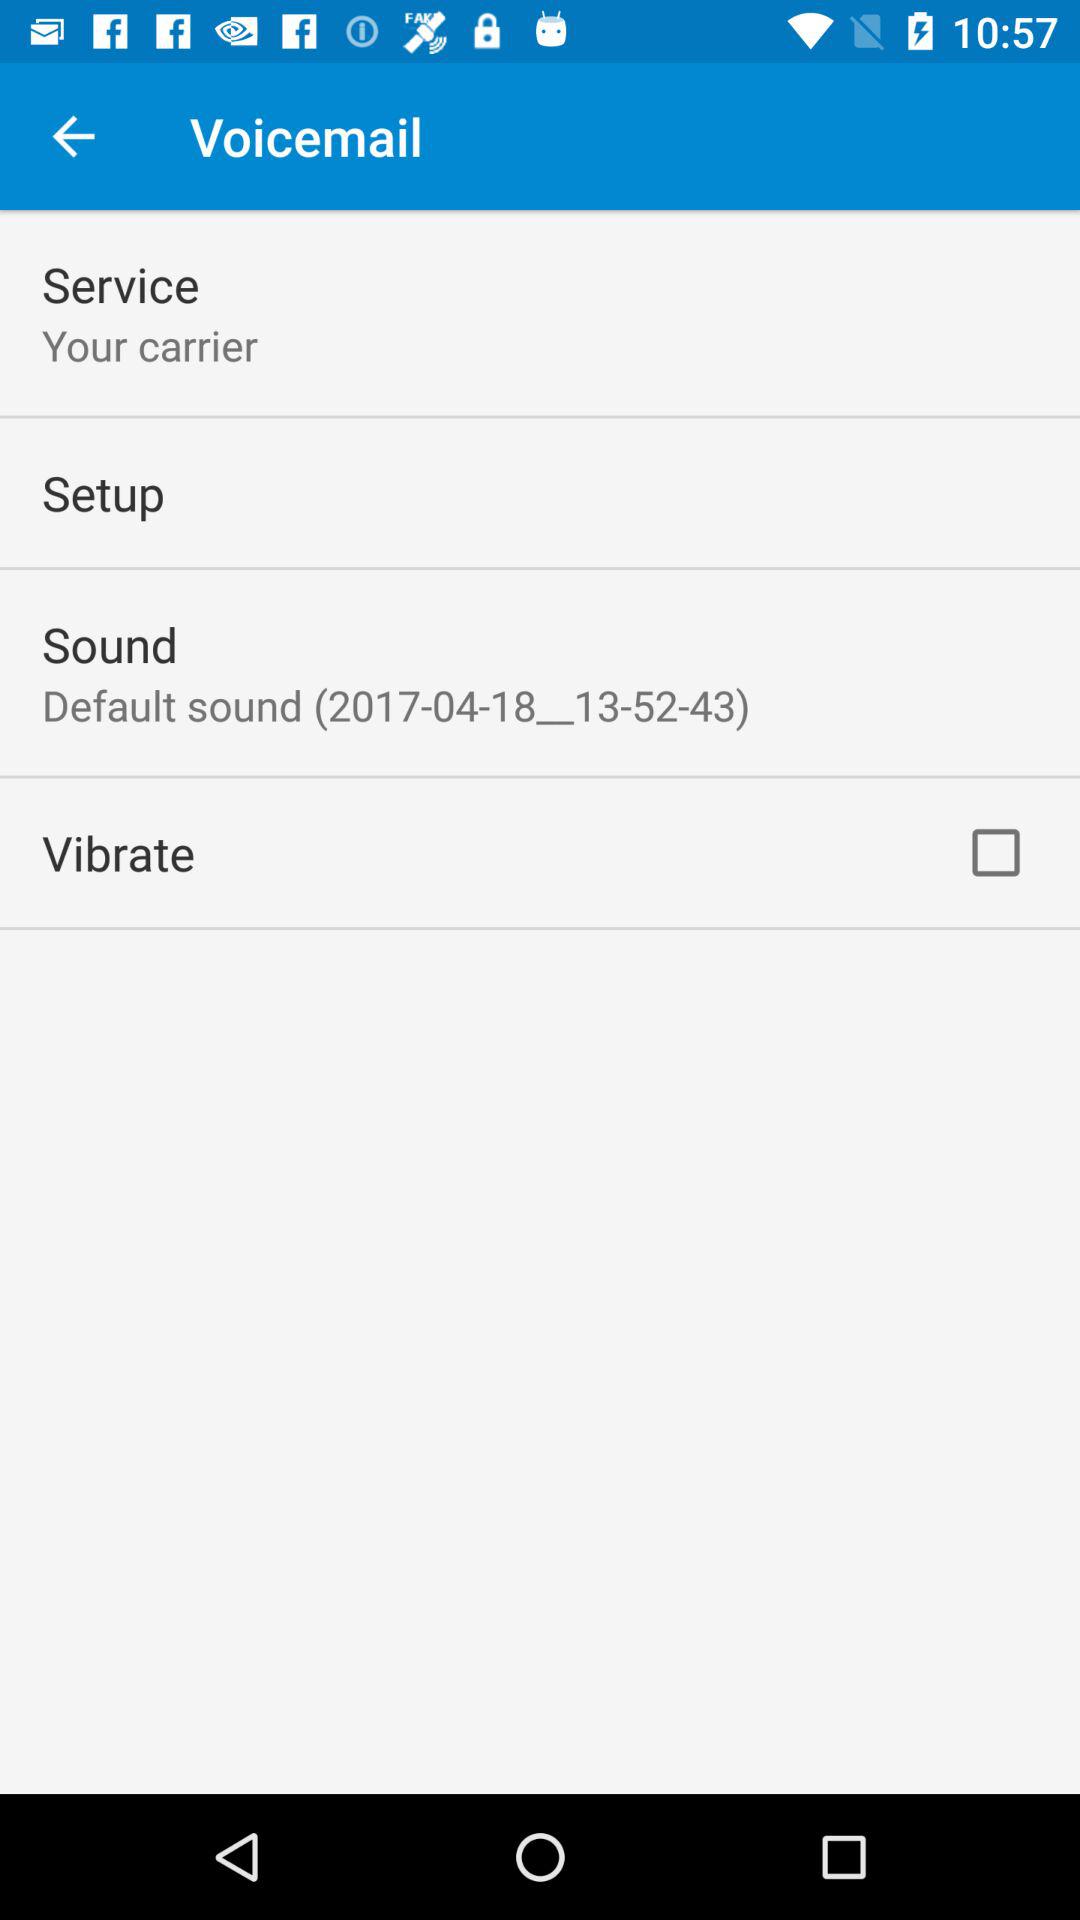  Describe the element at coordinates (396, 704) in the screenshot. I see `press the app below the sound app` at that location.